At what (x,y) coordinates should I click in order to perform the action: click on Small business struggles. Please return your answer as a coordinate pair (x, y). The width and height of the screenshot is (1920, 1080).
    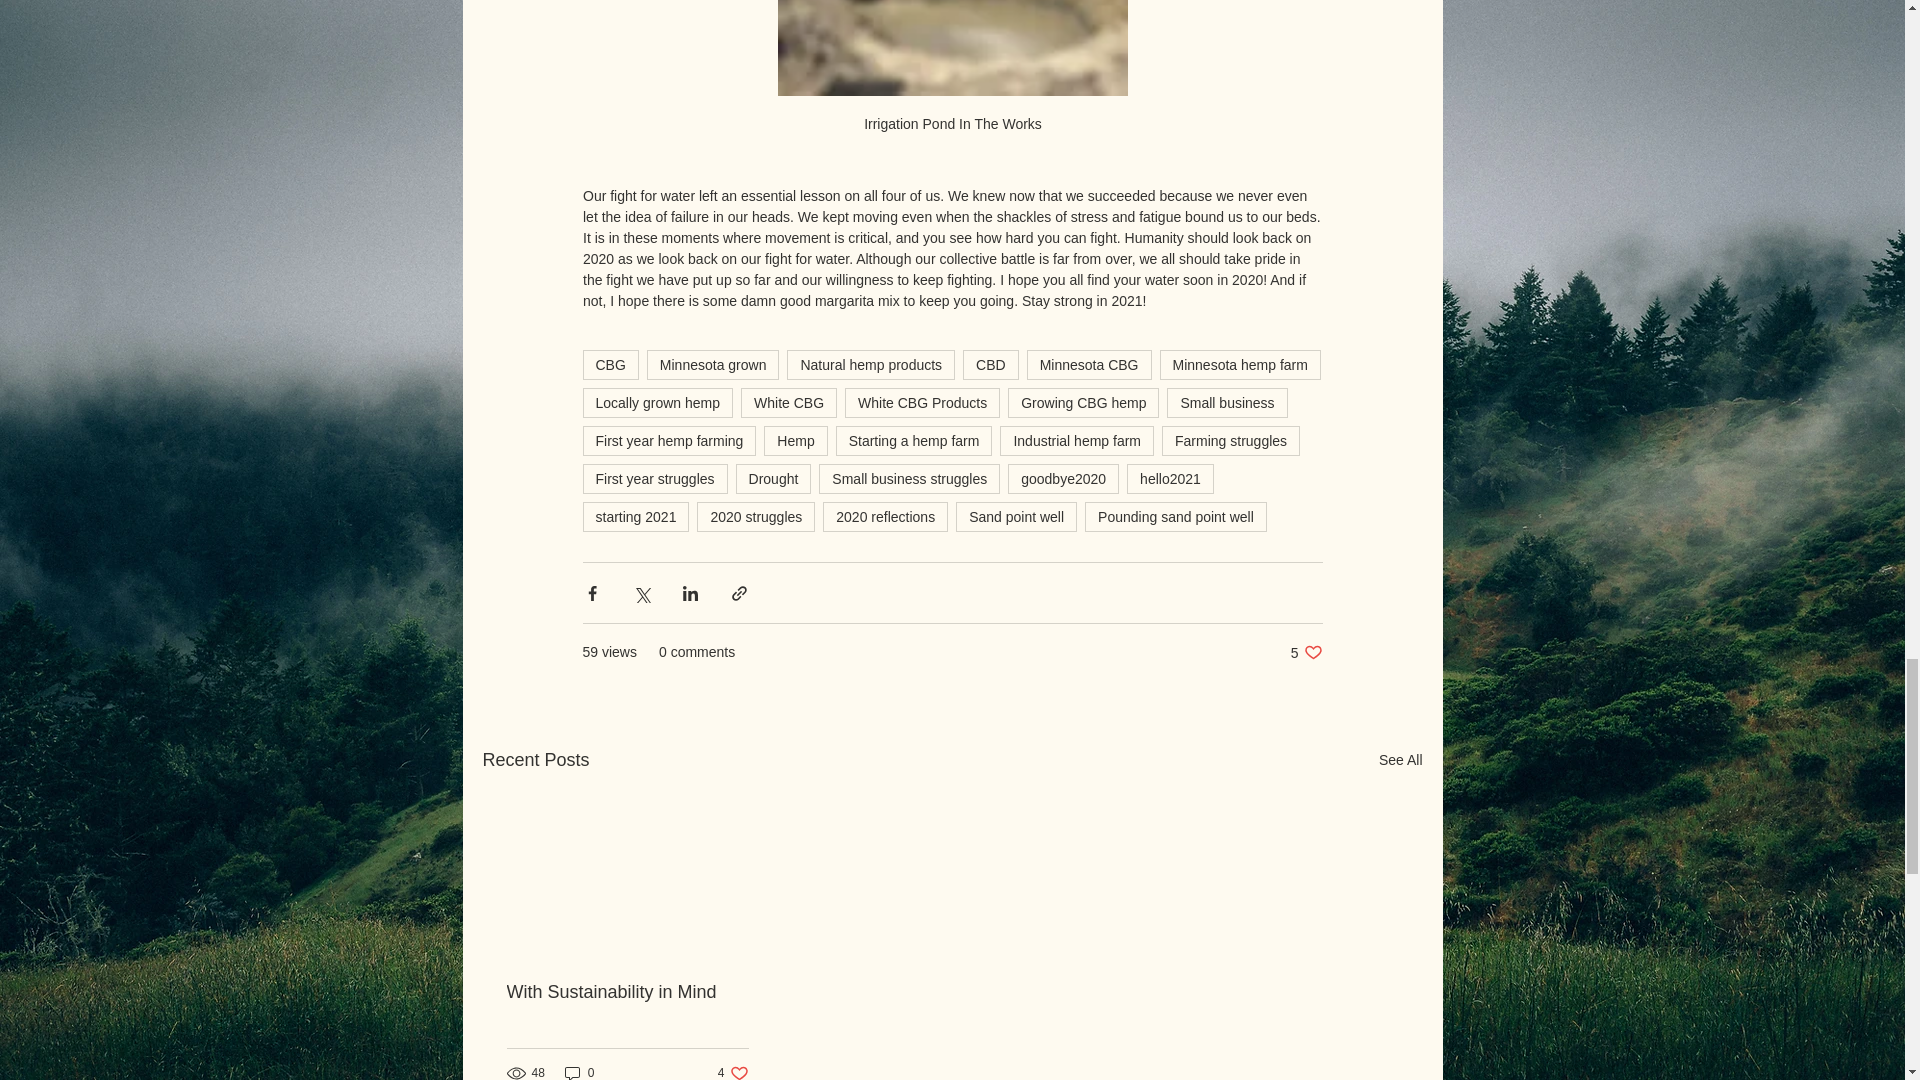
    Looking at the image, I should click on (910, 478).